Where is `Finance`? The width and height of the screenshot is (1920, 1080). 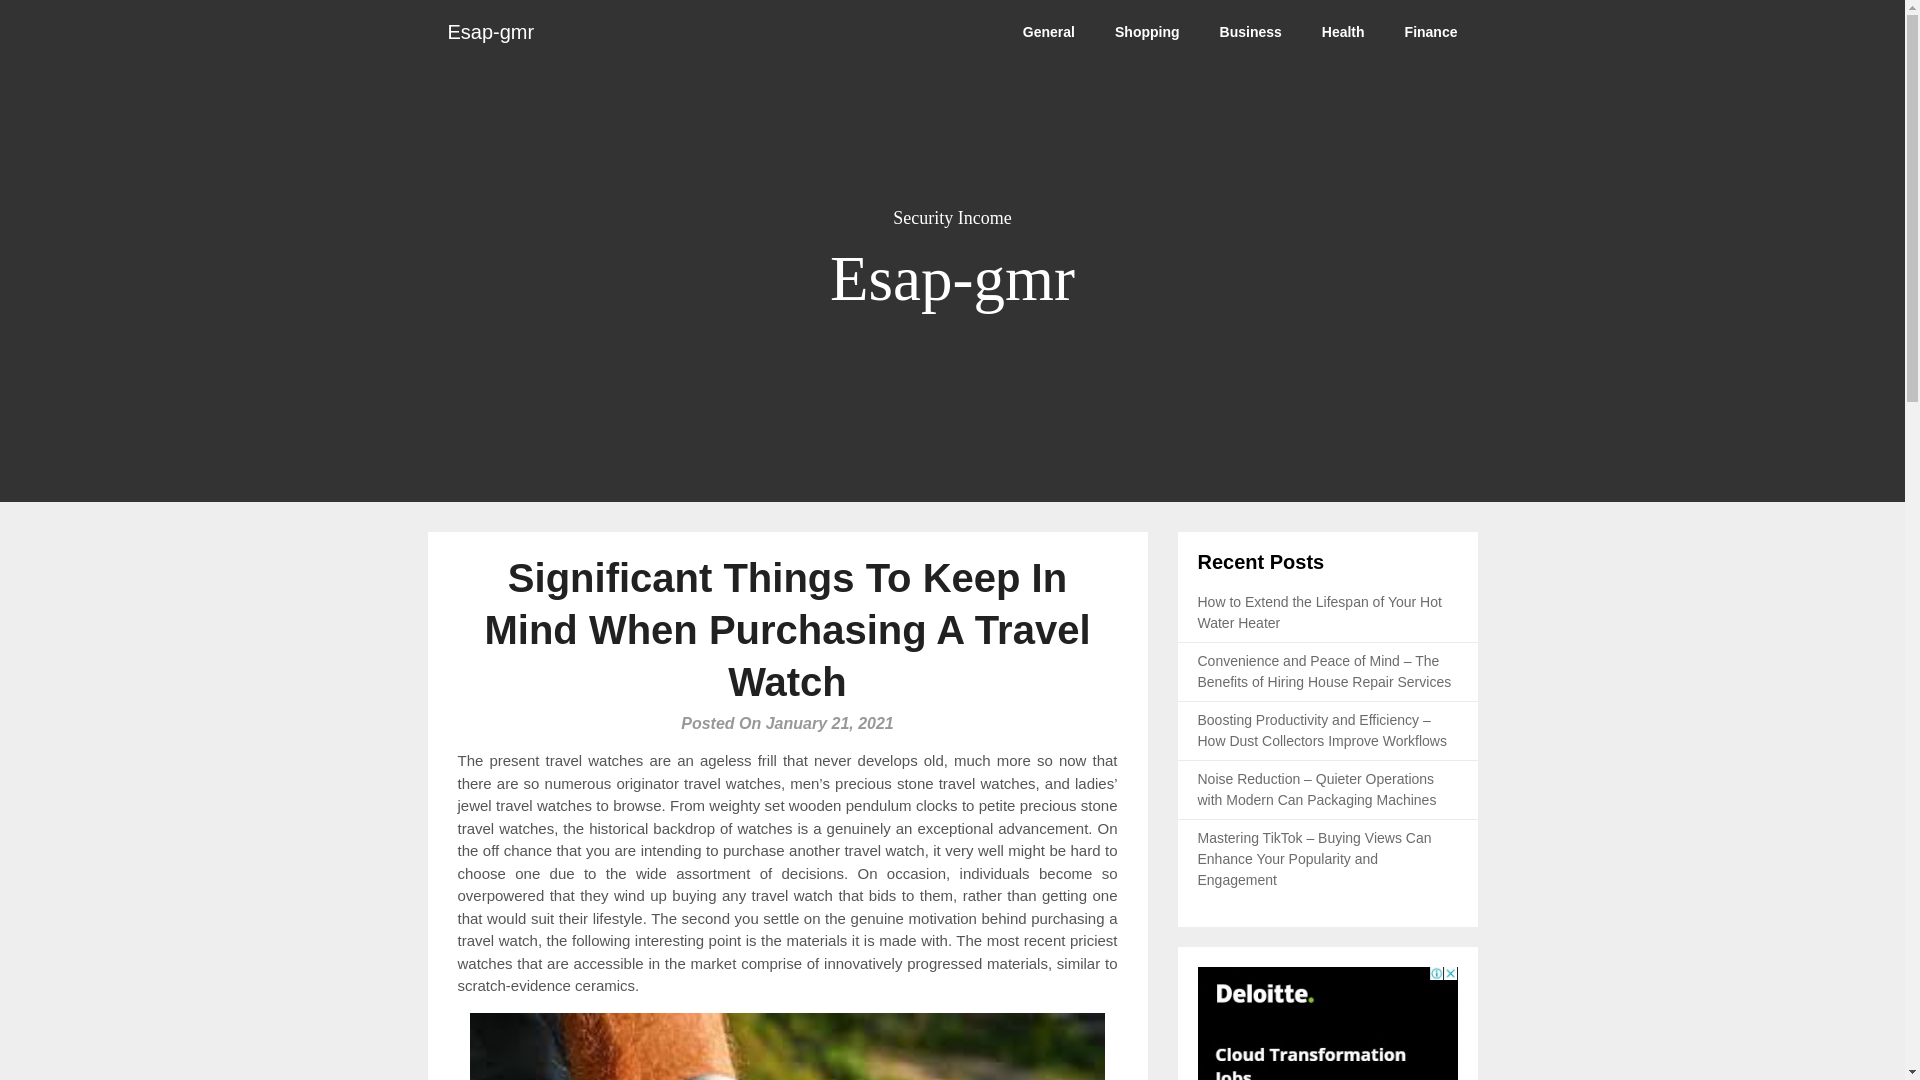 Finance is located at coordinates (1431, 32).